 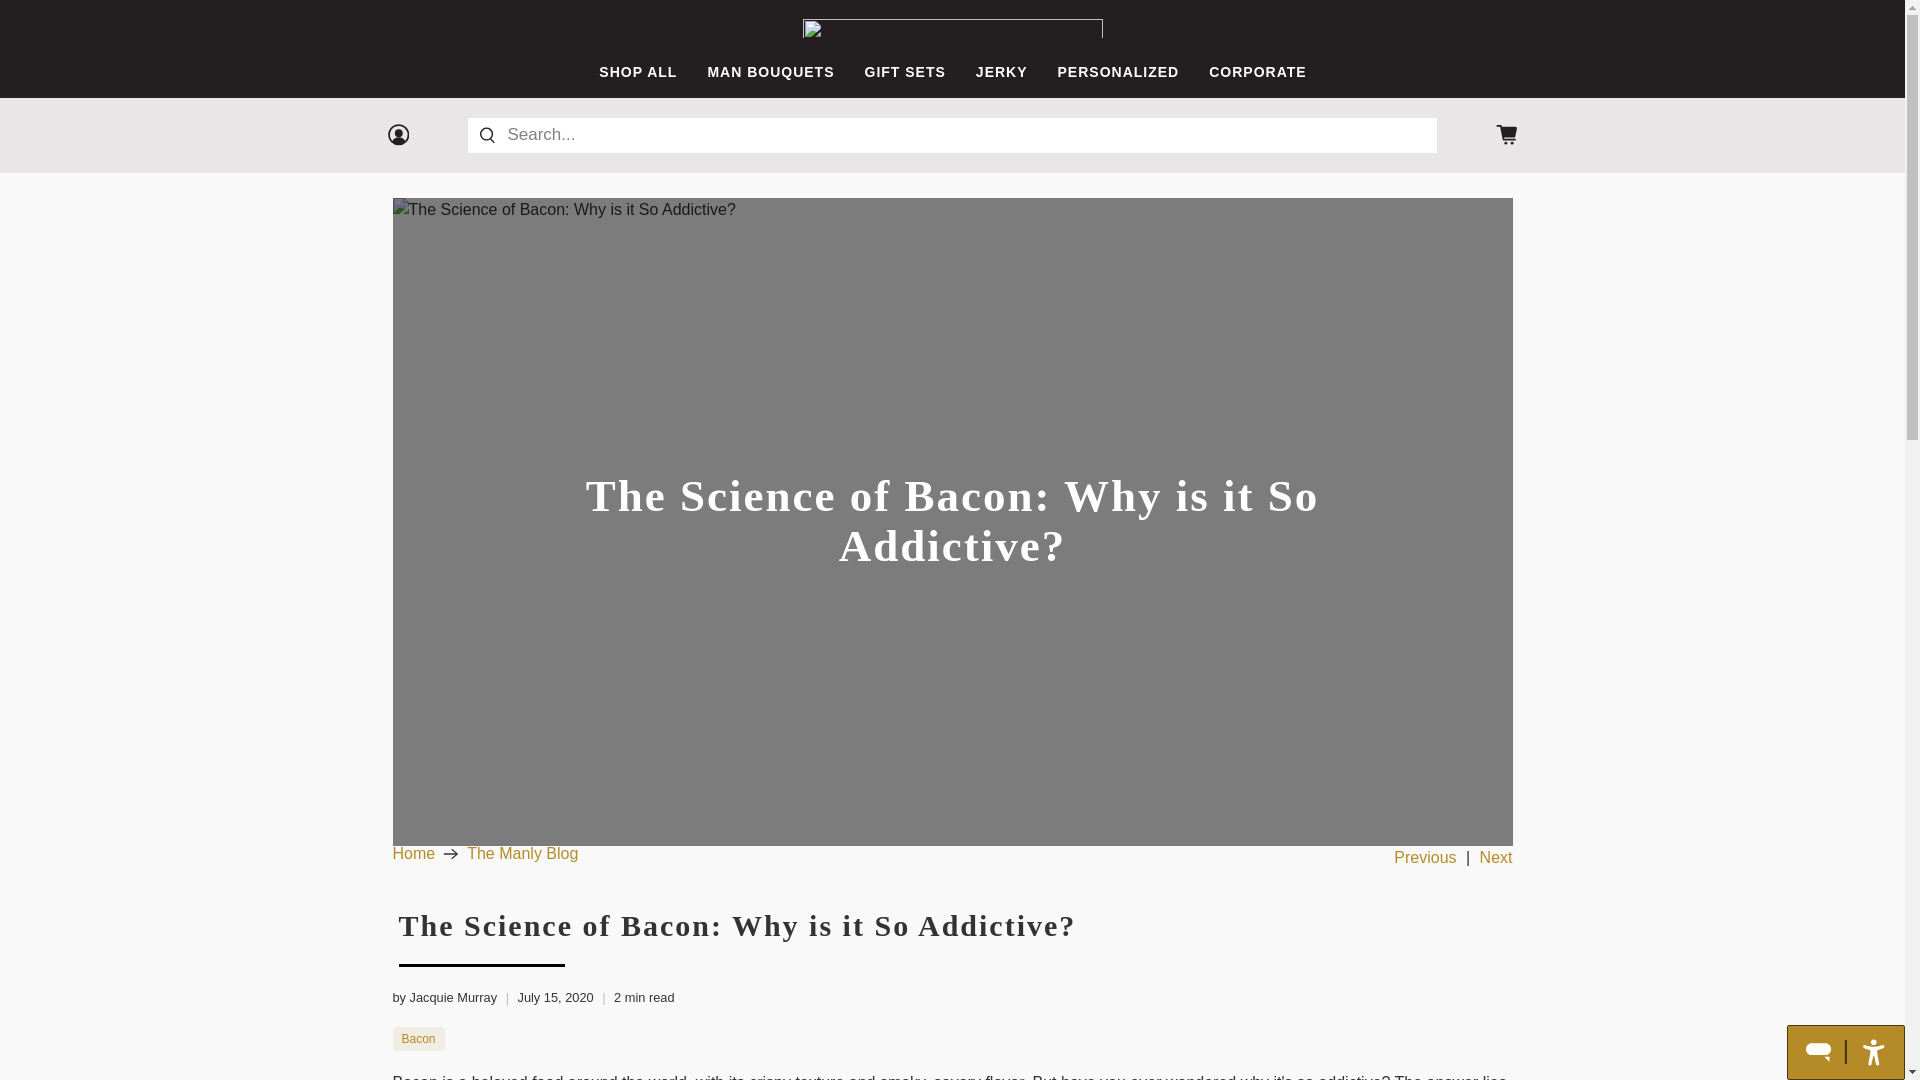 I want to click on The Manly Blog, so click(x=522, y=853).